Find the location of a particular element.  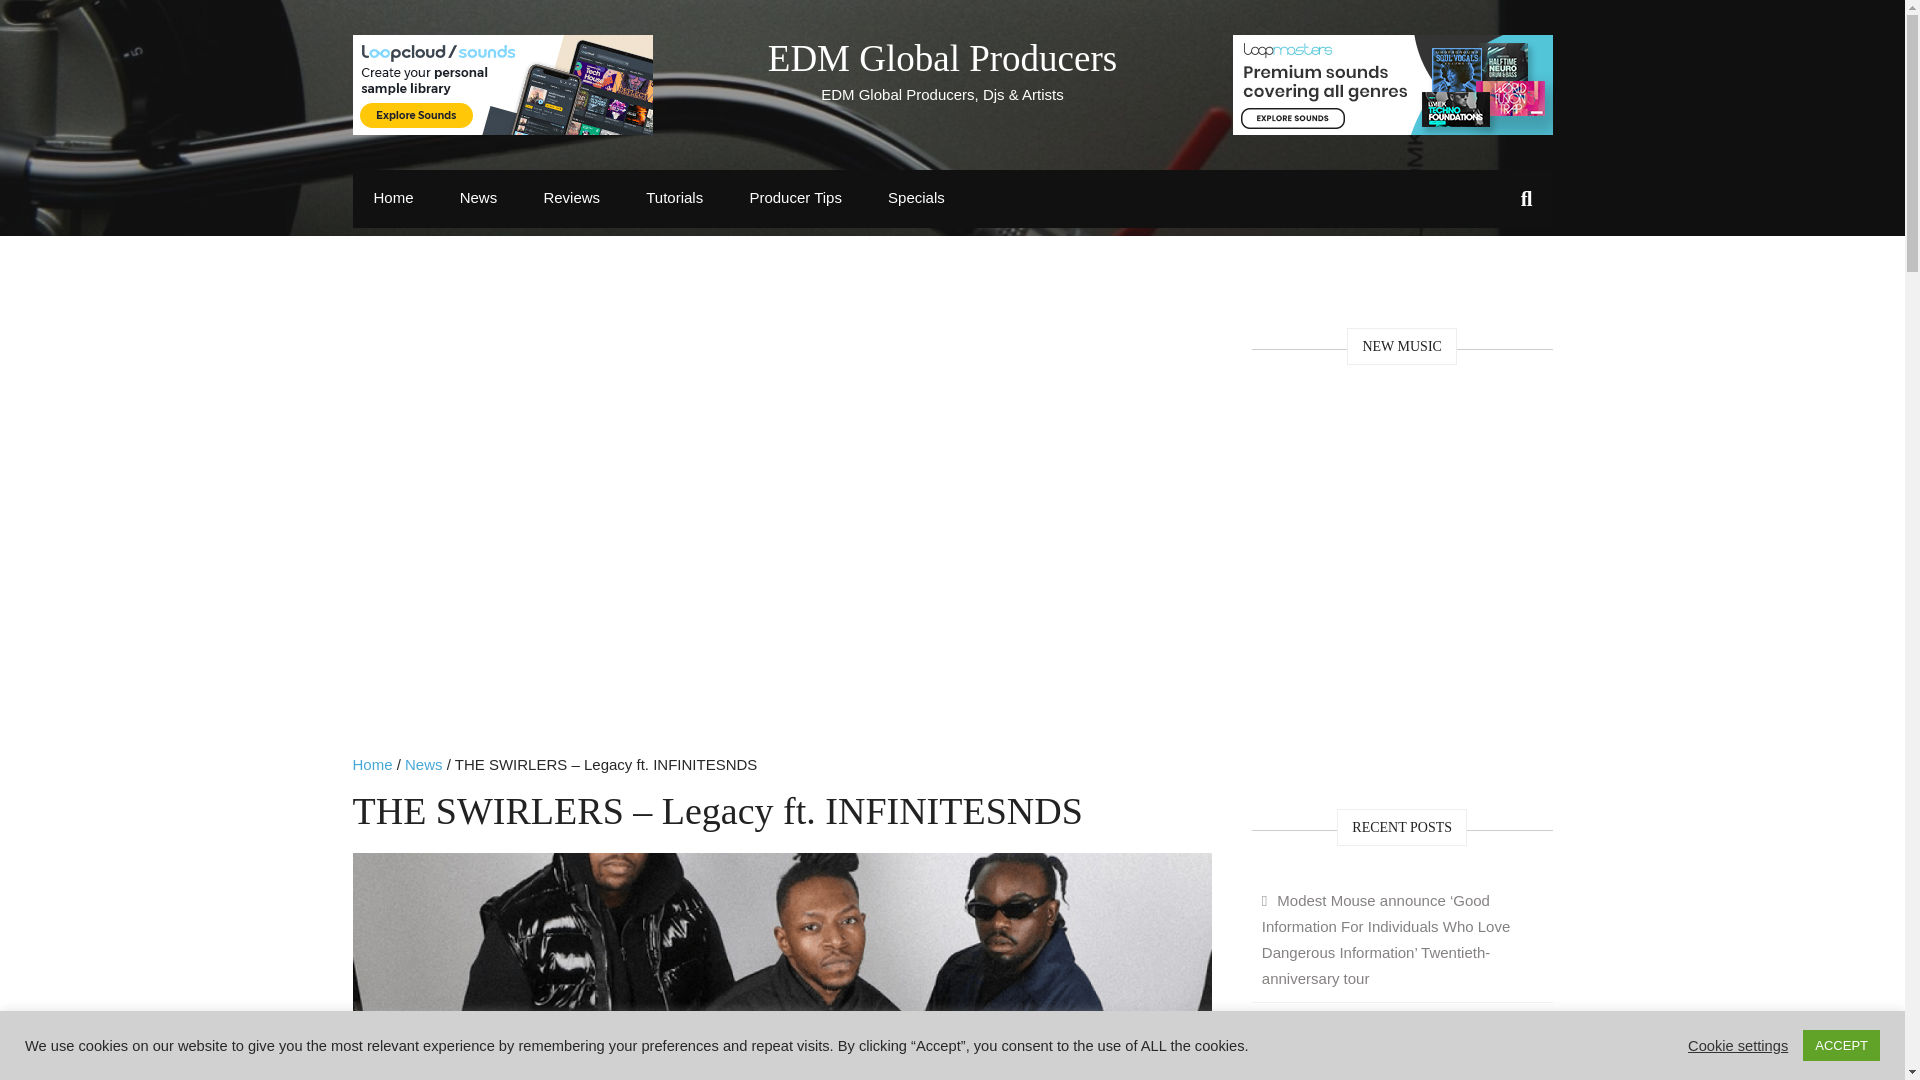

News is located at coordinates (478, 197).